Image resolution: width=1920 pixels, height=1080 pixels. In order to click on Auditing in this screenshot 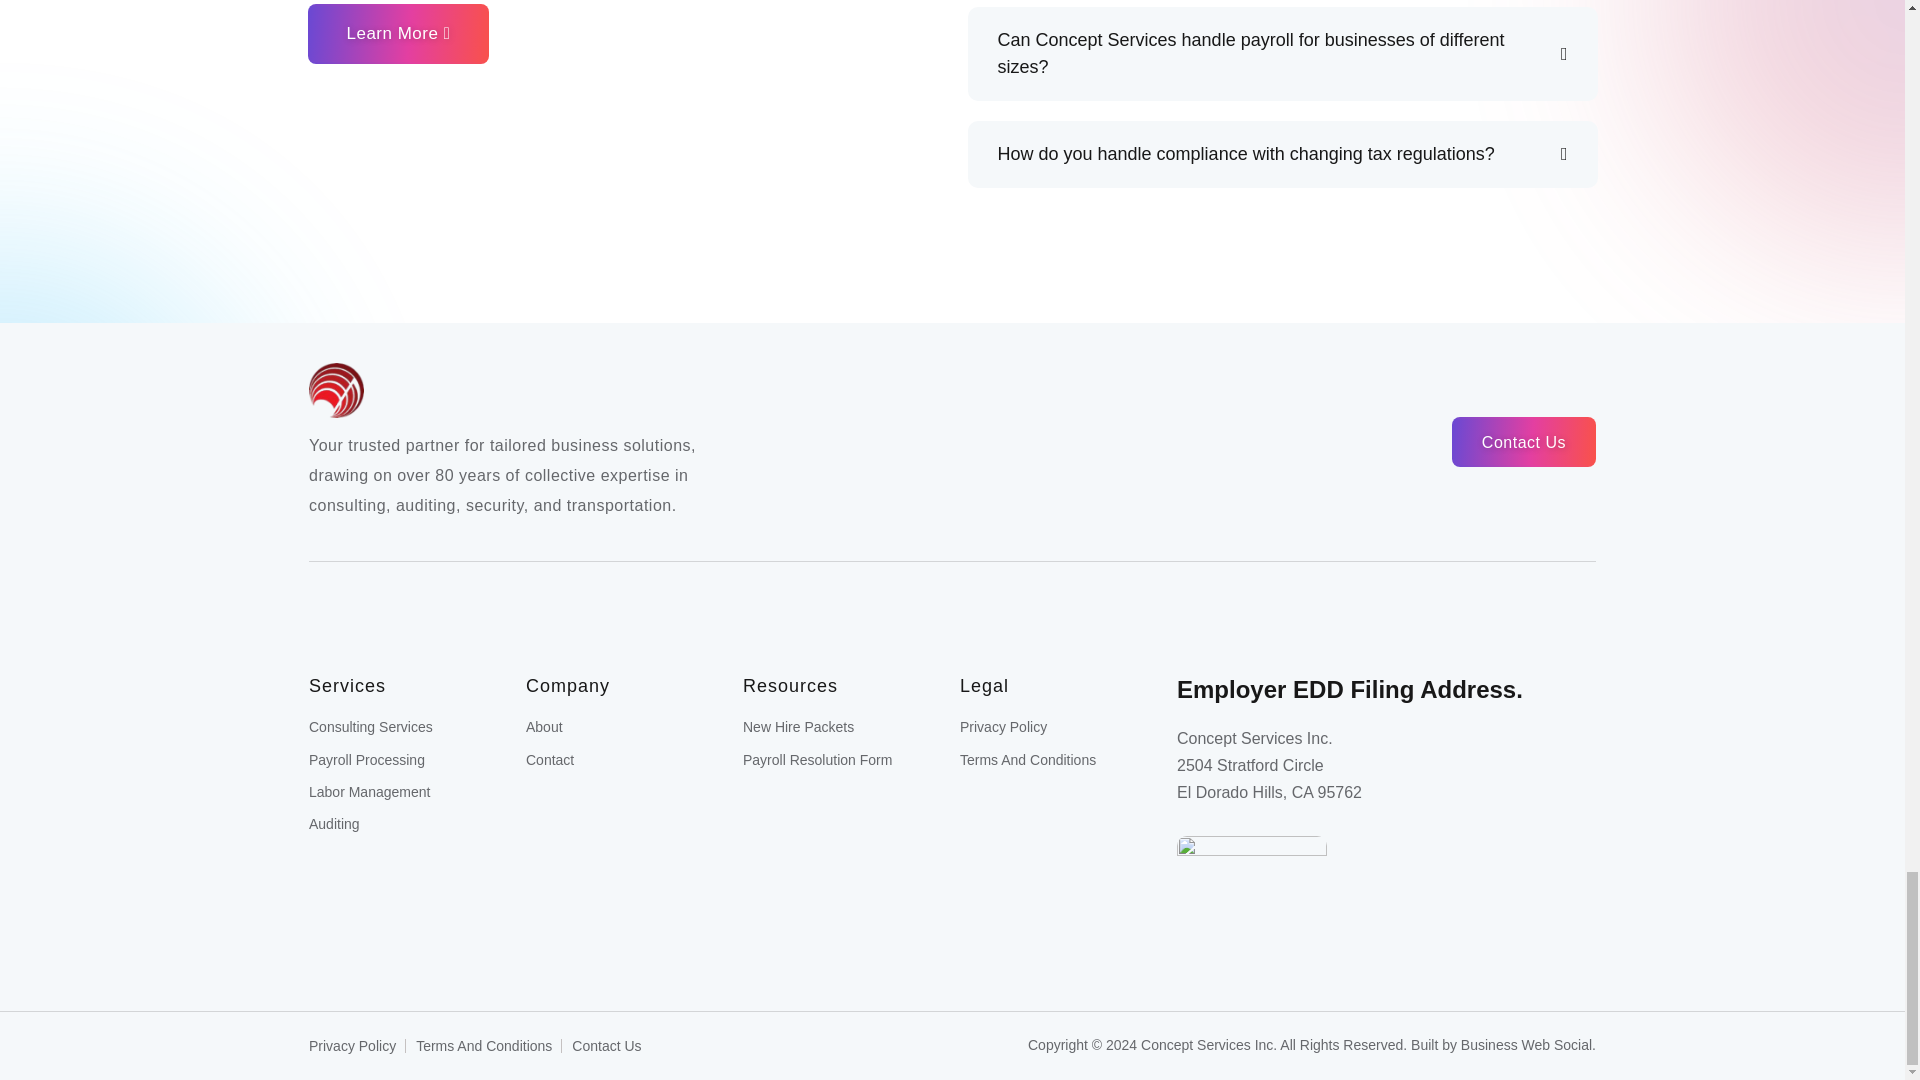, I will do `click(334, 824)`.